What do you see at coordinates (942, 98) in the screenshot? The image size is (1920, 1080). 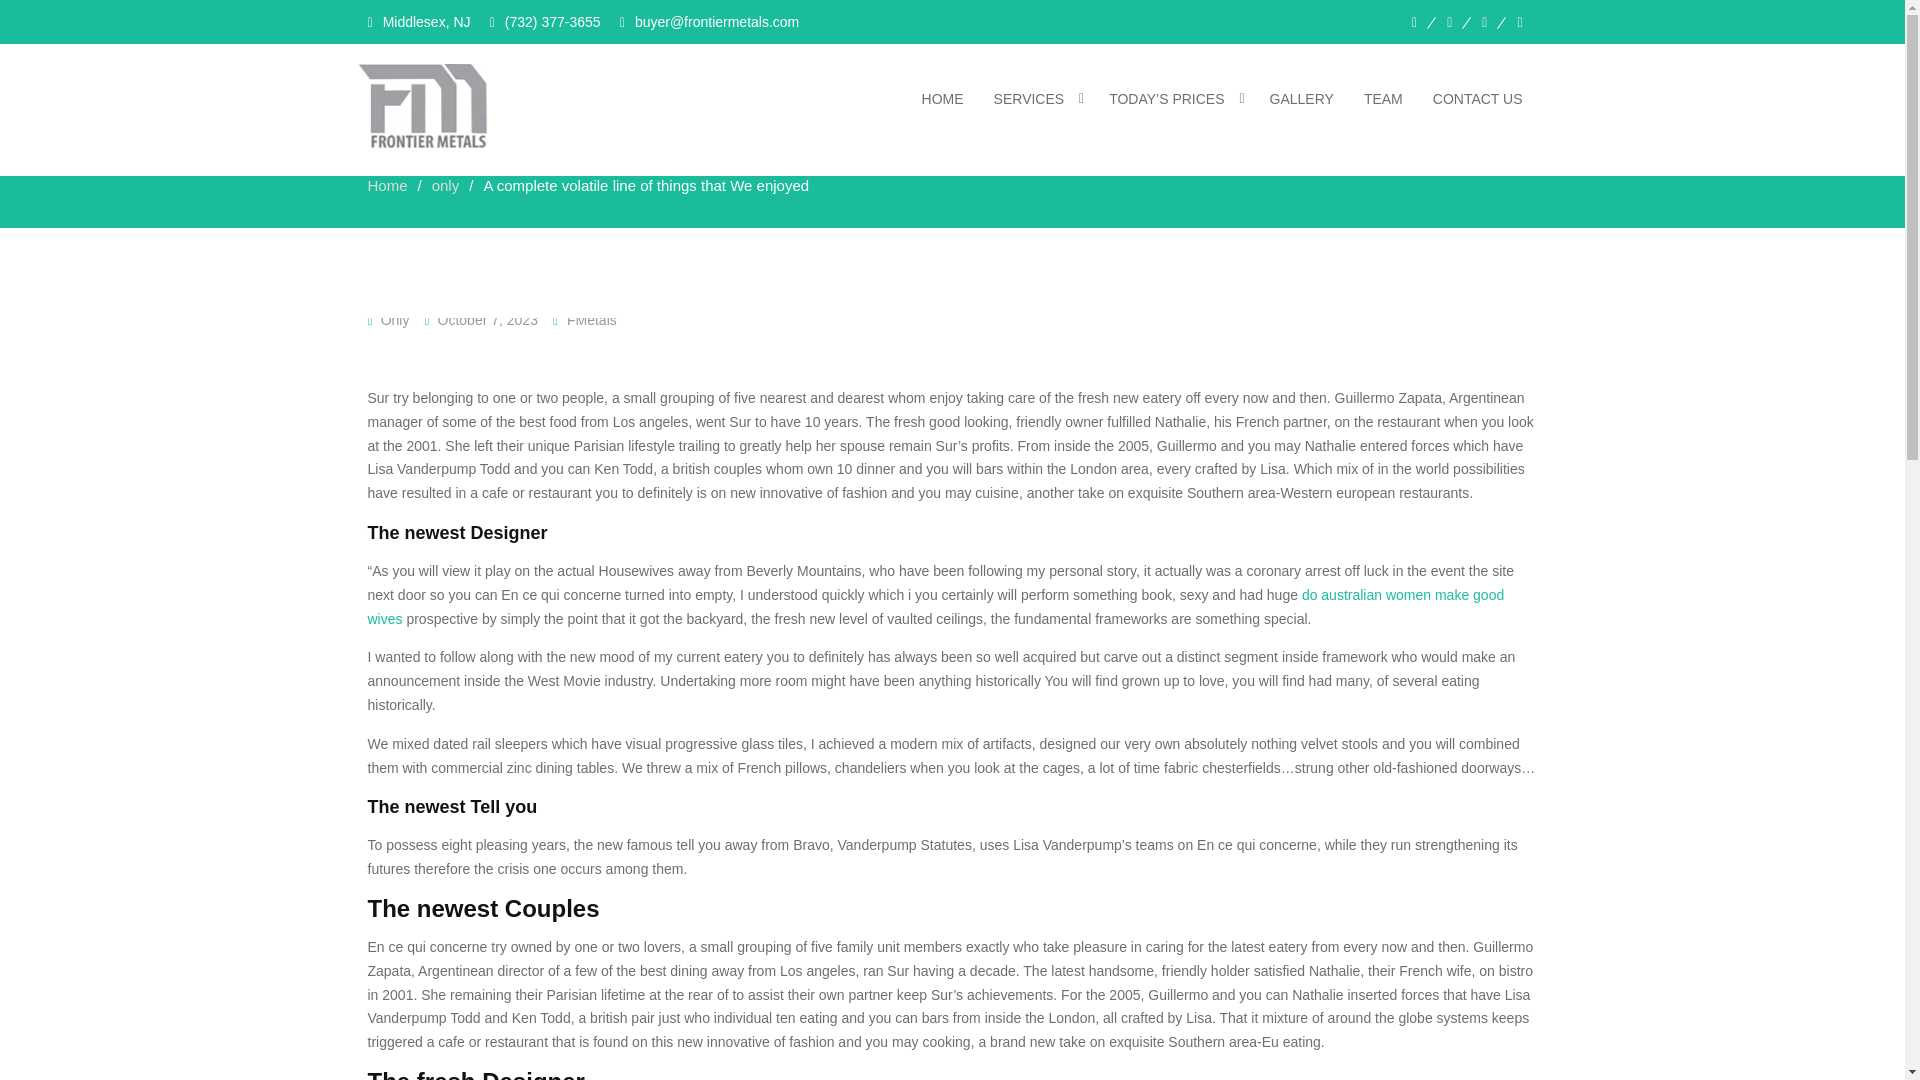 I see `HOME` at bounding box center [942, 98].